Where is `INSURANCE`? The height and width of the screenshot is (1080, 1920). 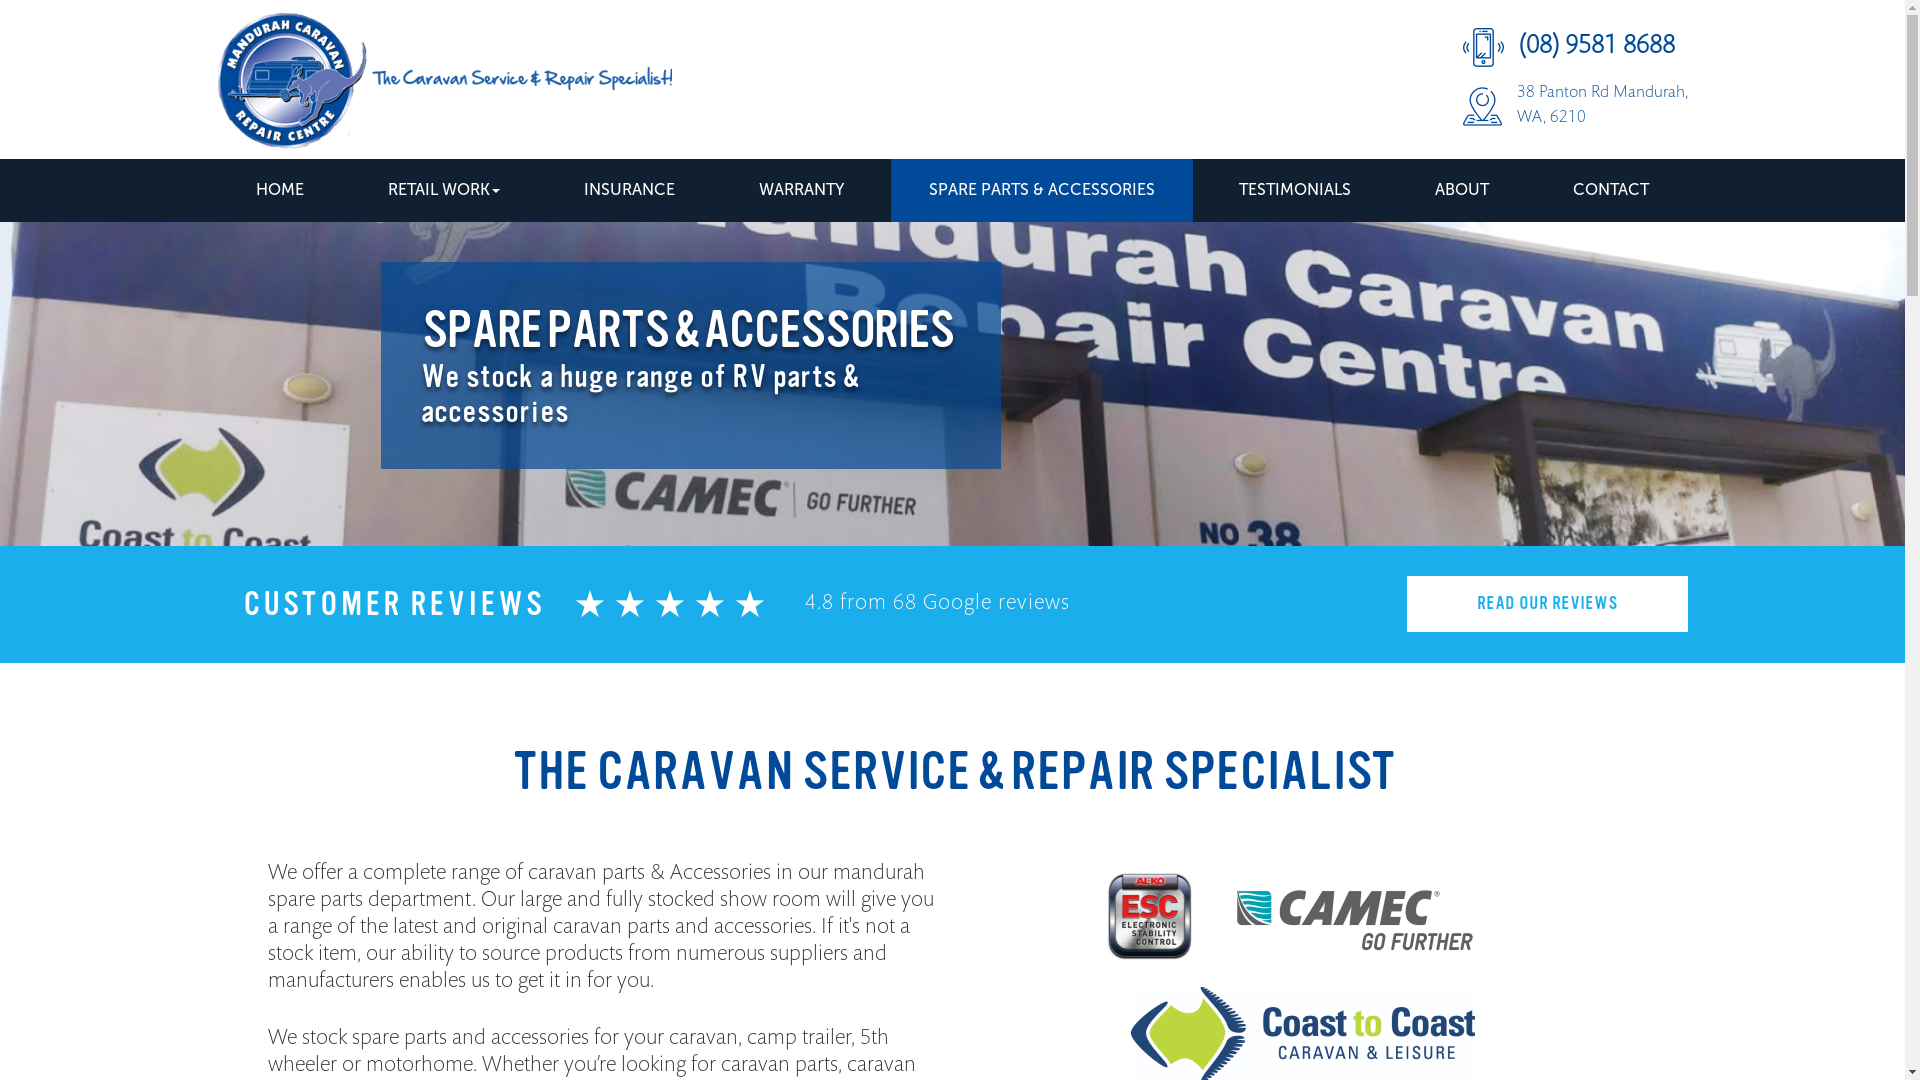 INSURANCE is located at coordinates (630, 190).